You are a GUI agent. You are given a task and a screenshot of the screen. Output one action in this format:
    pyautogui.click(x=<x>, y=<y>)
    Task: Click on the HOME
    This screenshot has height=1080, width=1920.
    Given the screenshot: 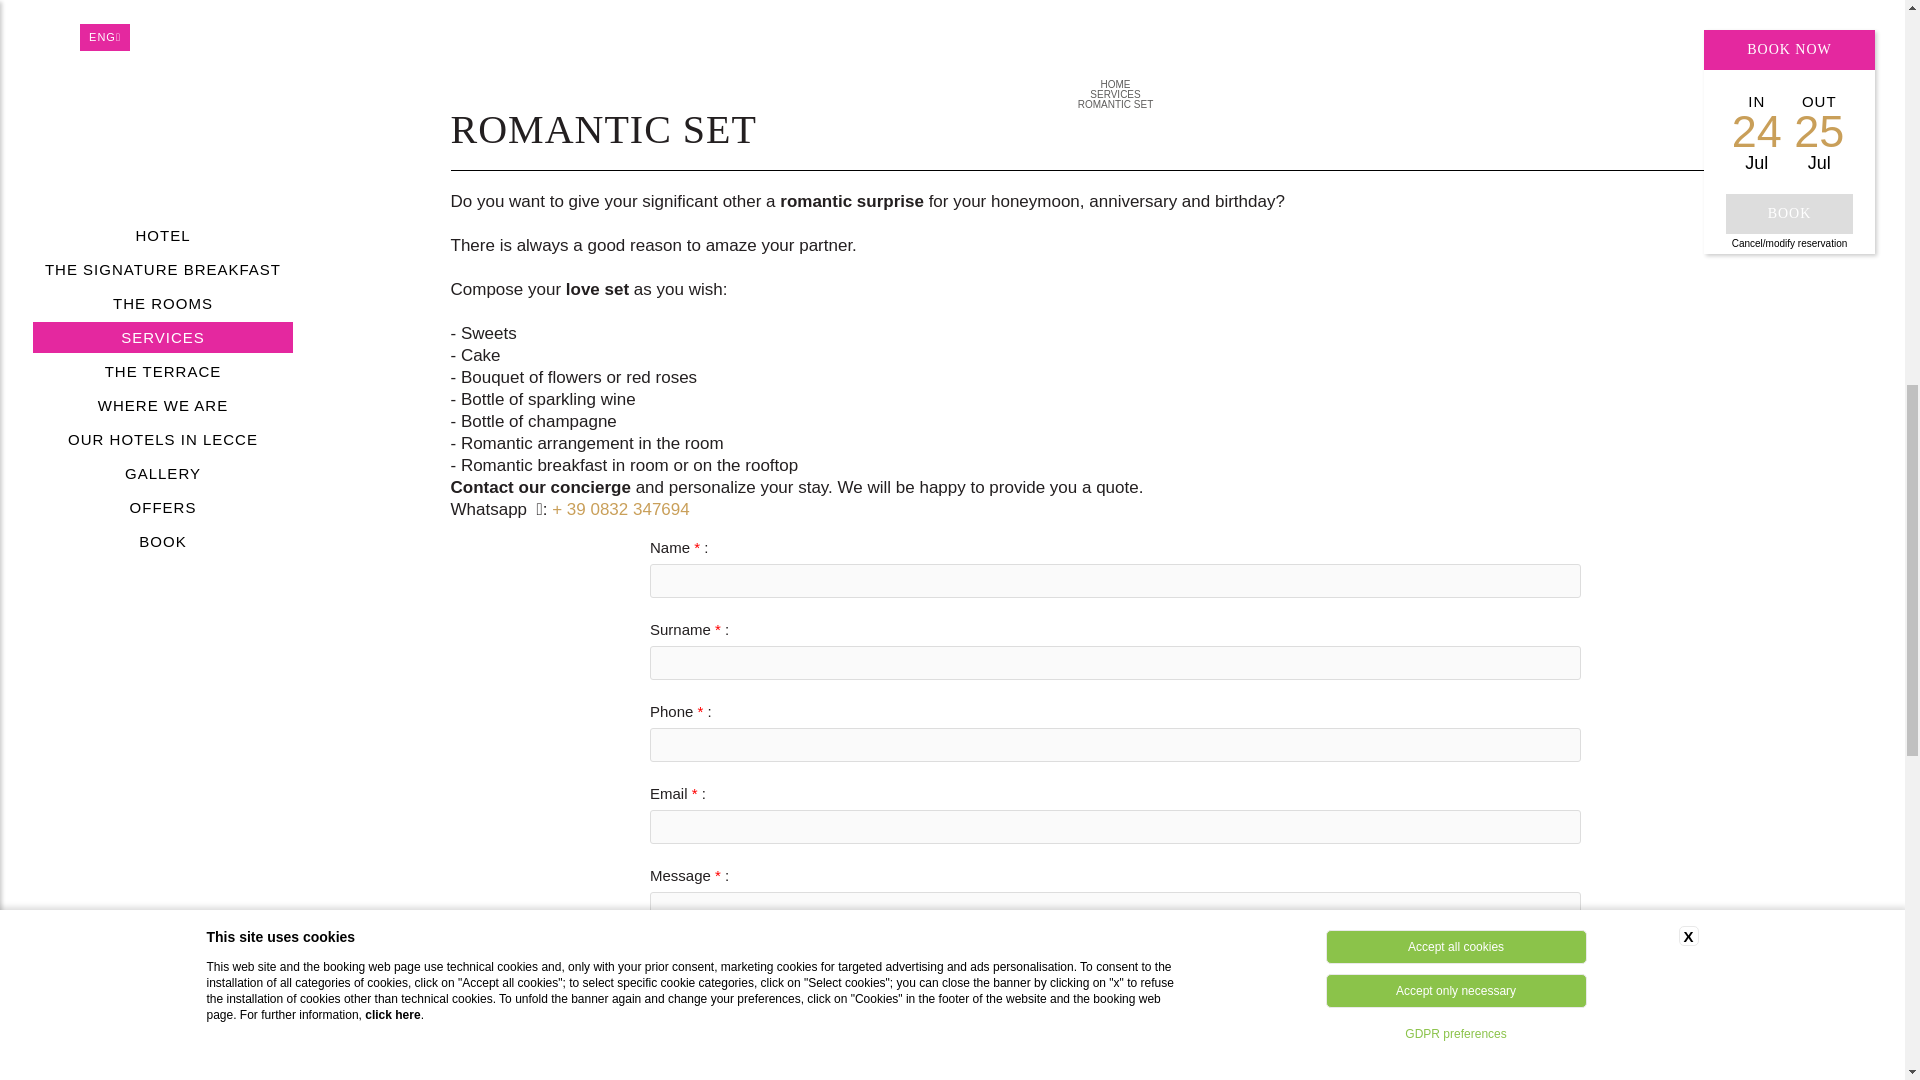 What is the action you would take?
    pyautogui.click(x=1115, y=84)
    